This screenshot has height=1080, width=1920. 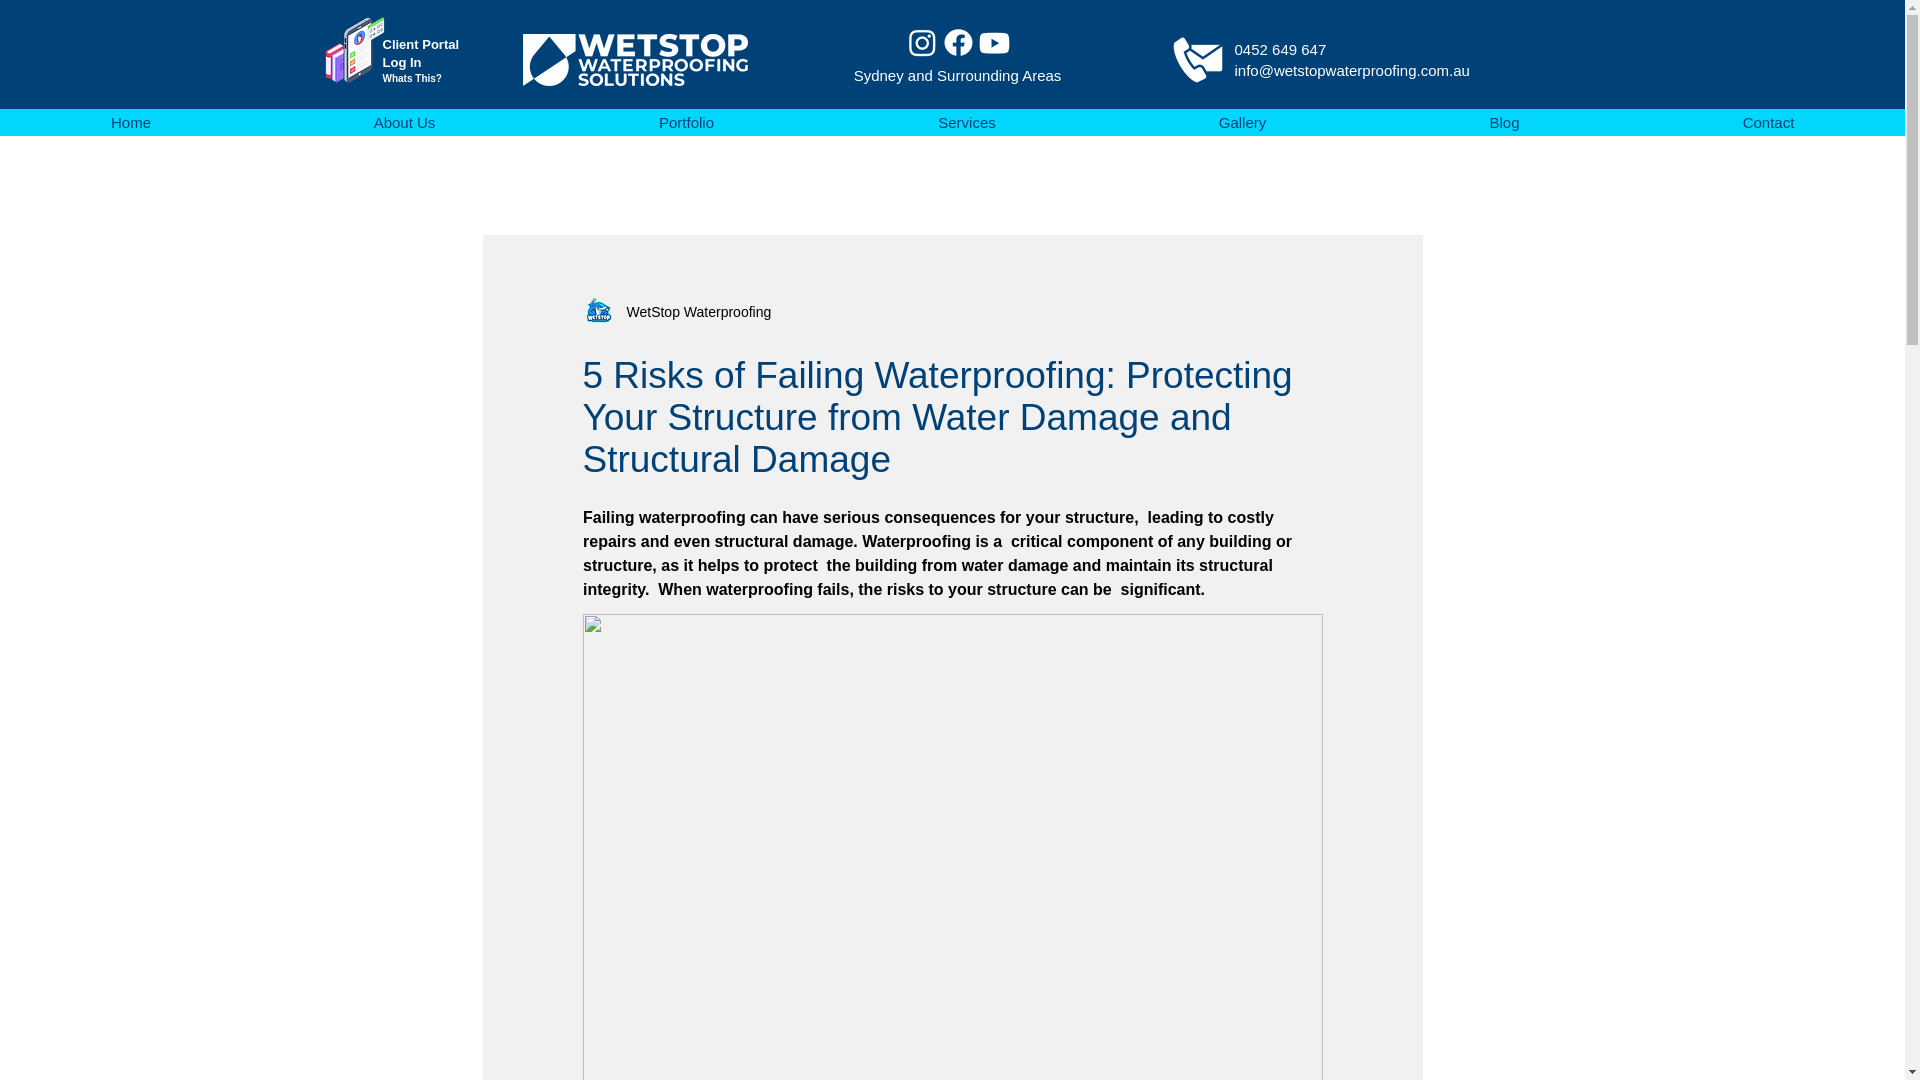 What do you see at coordinates (958, 75) in the screenshot?
I see `Sydney and Surrounding Areas` at bounding box center [958, 75].